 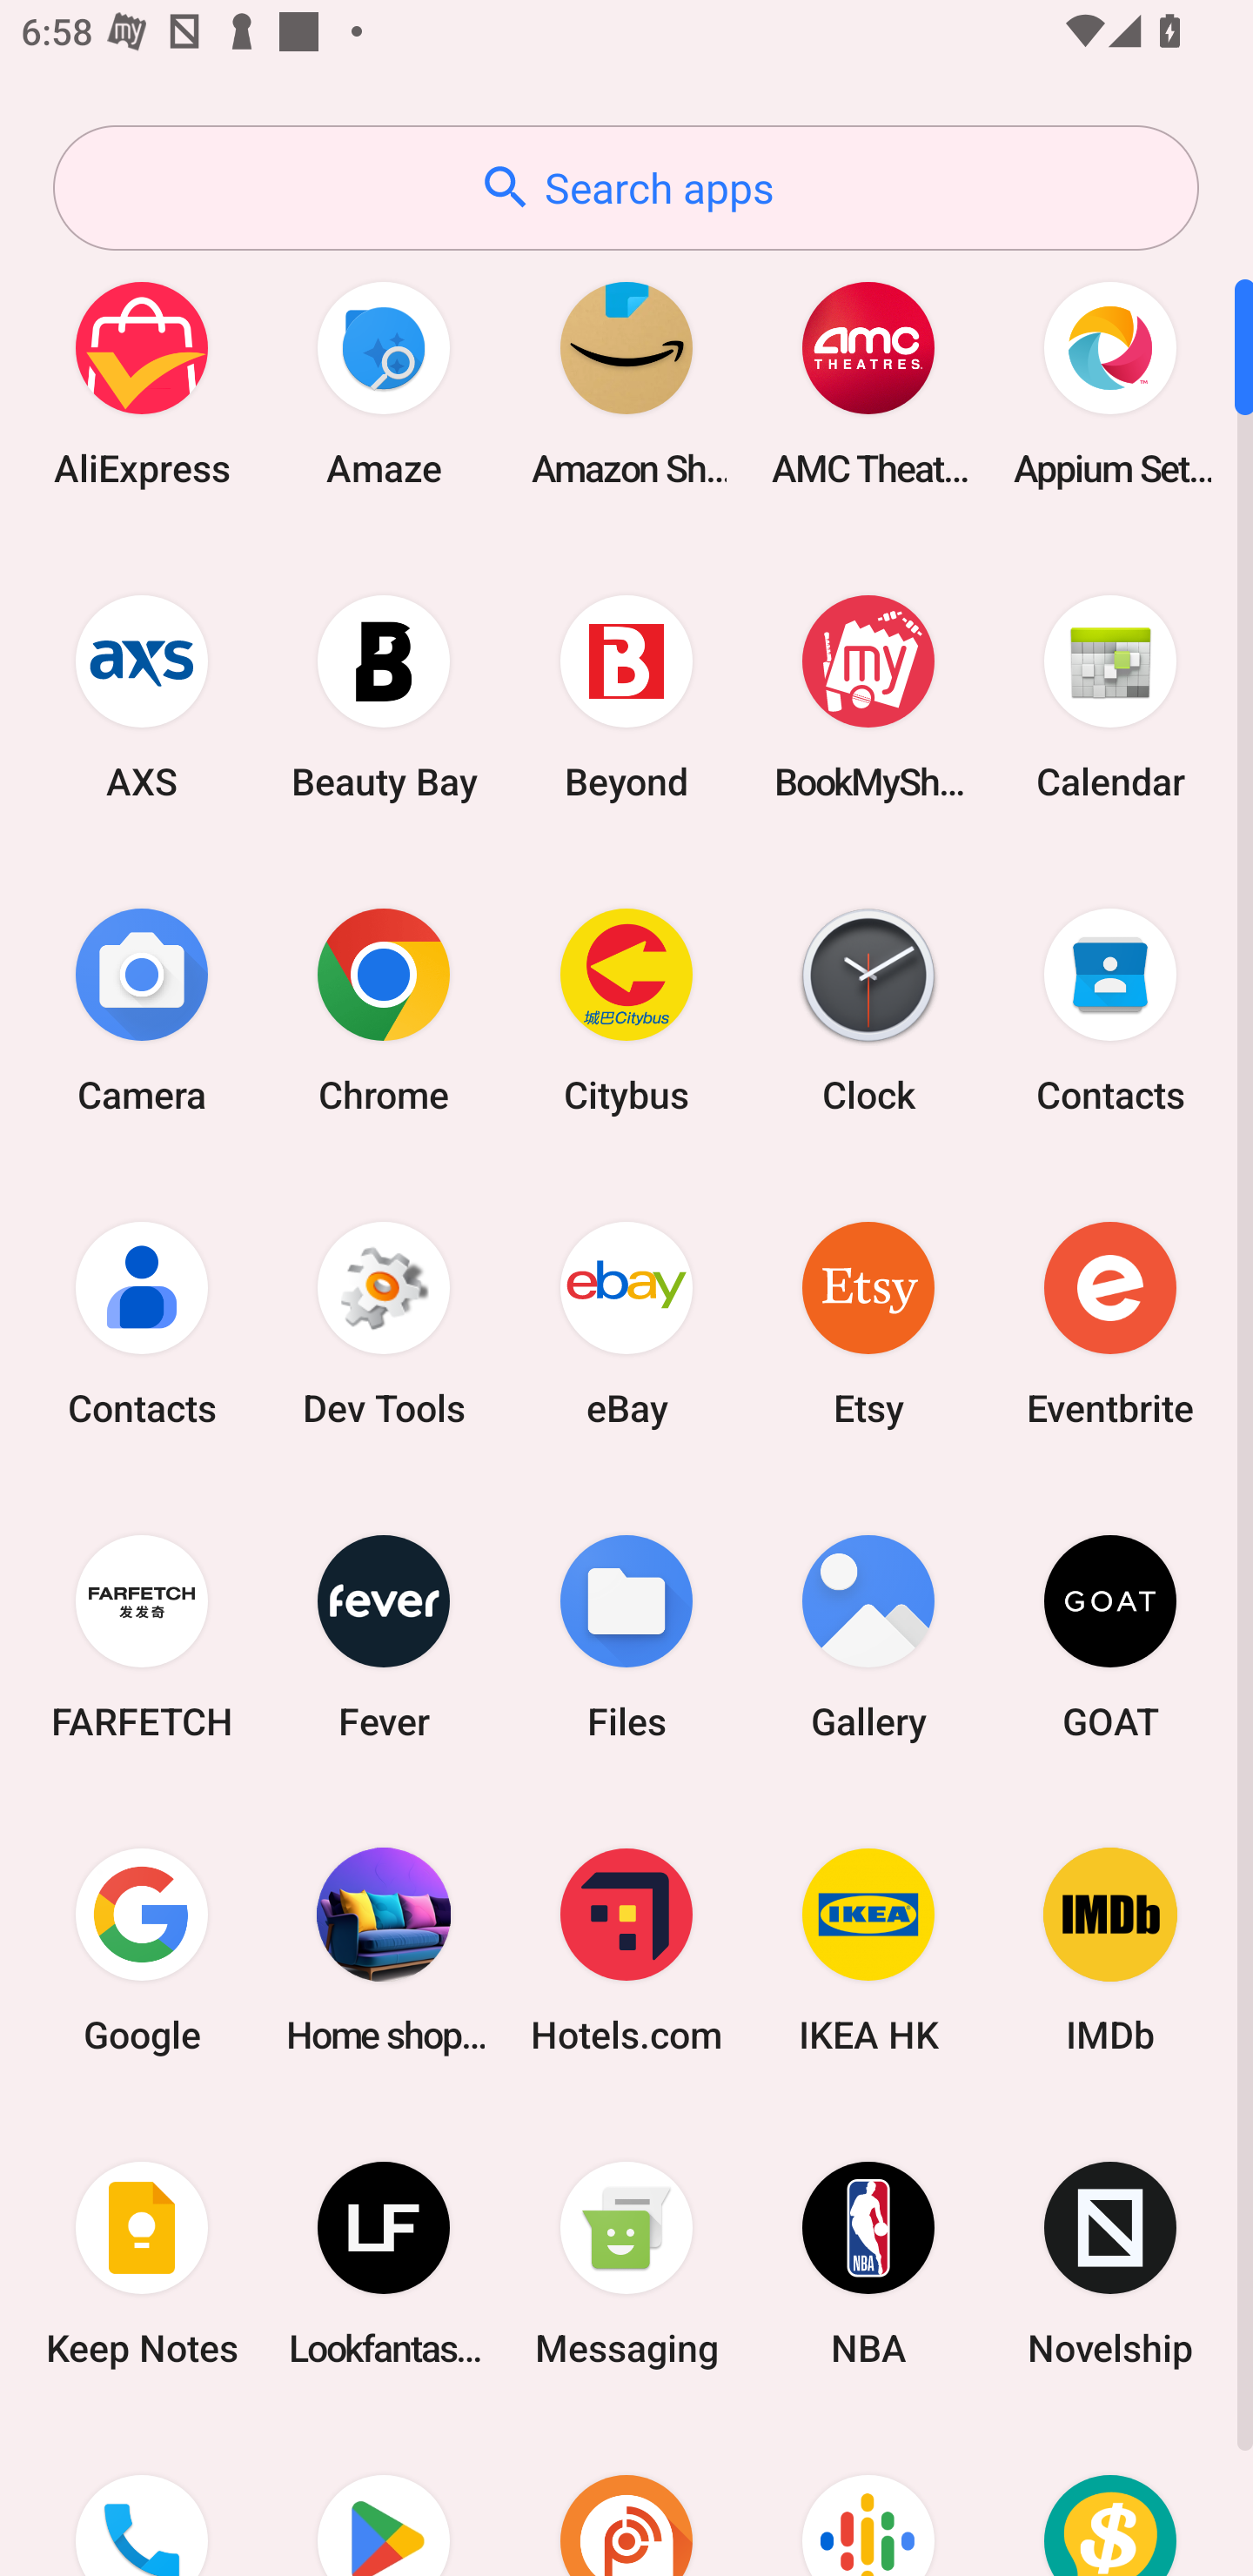 I want to click on Beyond, so click(x=626, y=696).